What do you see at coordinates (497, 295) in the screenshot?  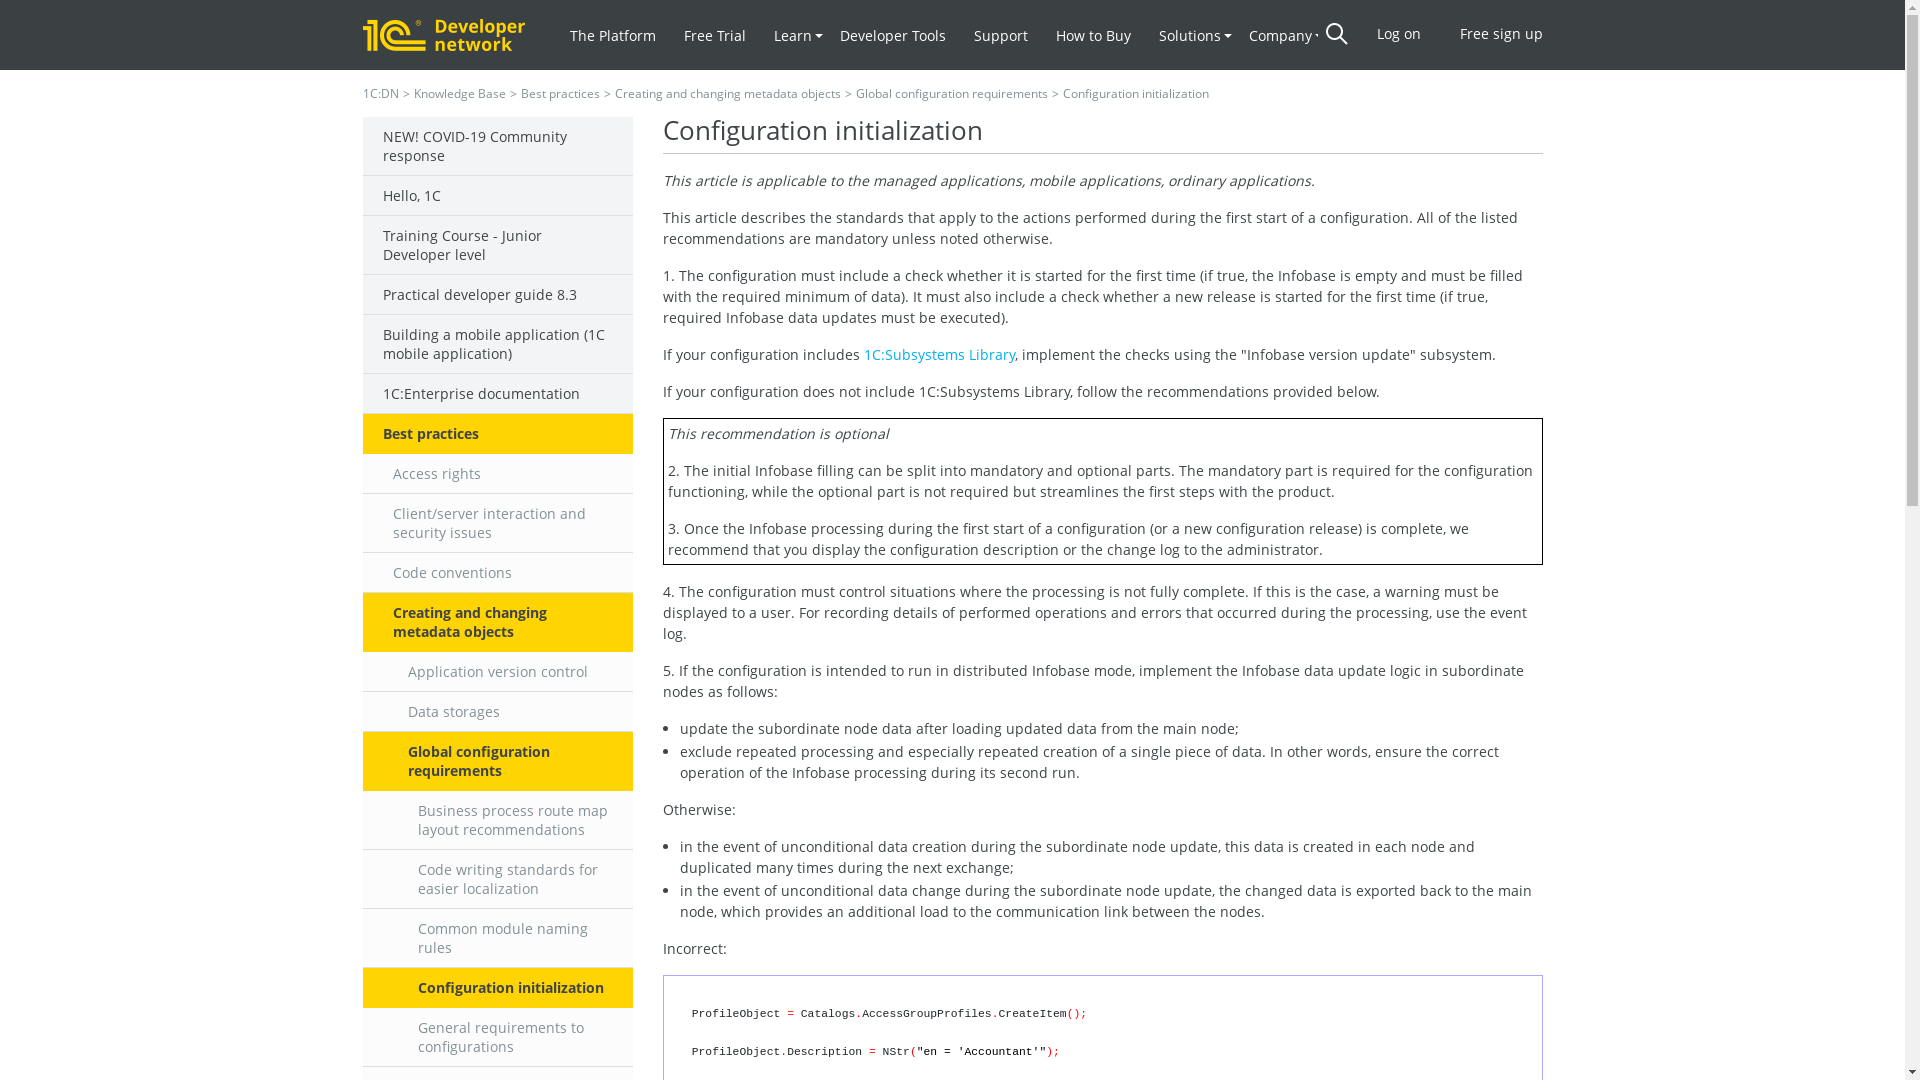 I see `Practical developer guide 8.3` at bounding box center [497, 295].